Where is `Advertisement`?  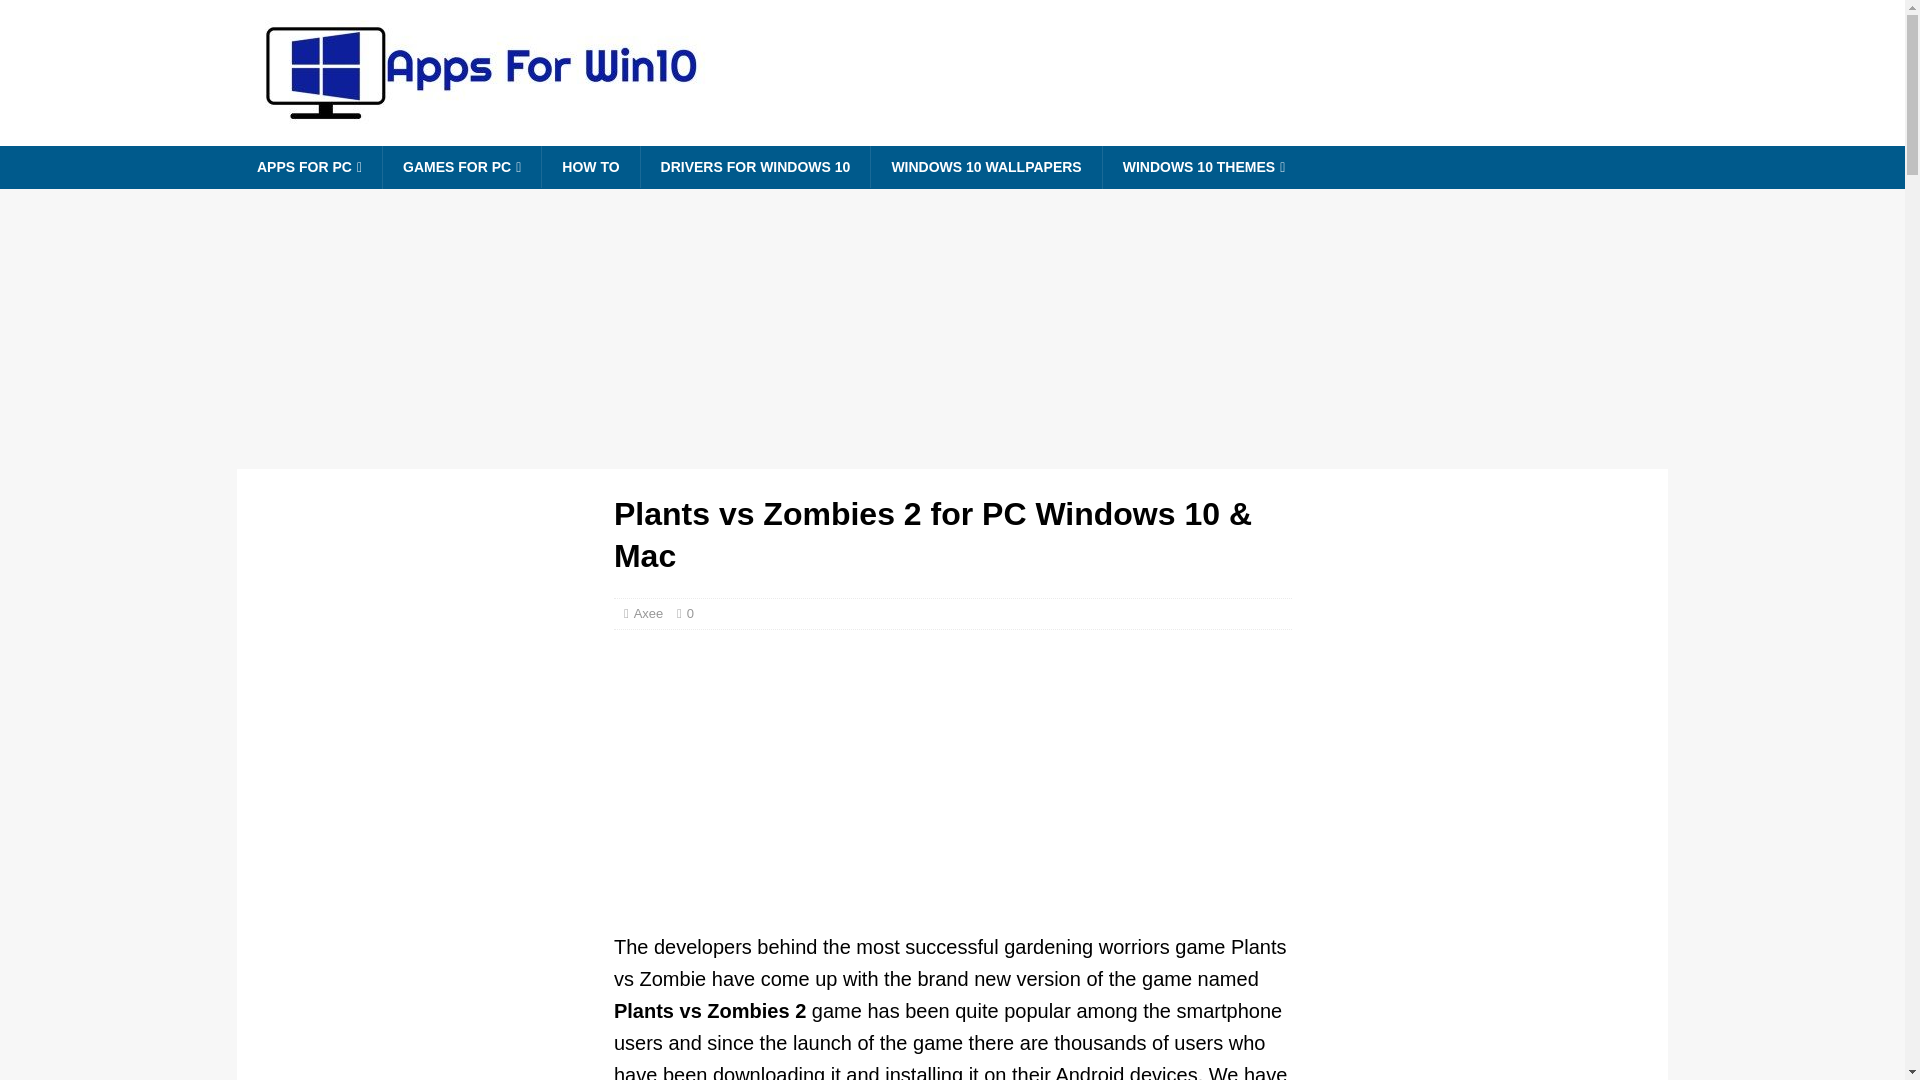 Advertisement is located at coordinates (424, 932).